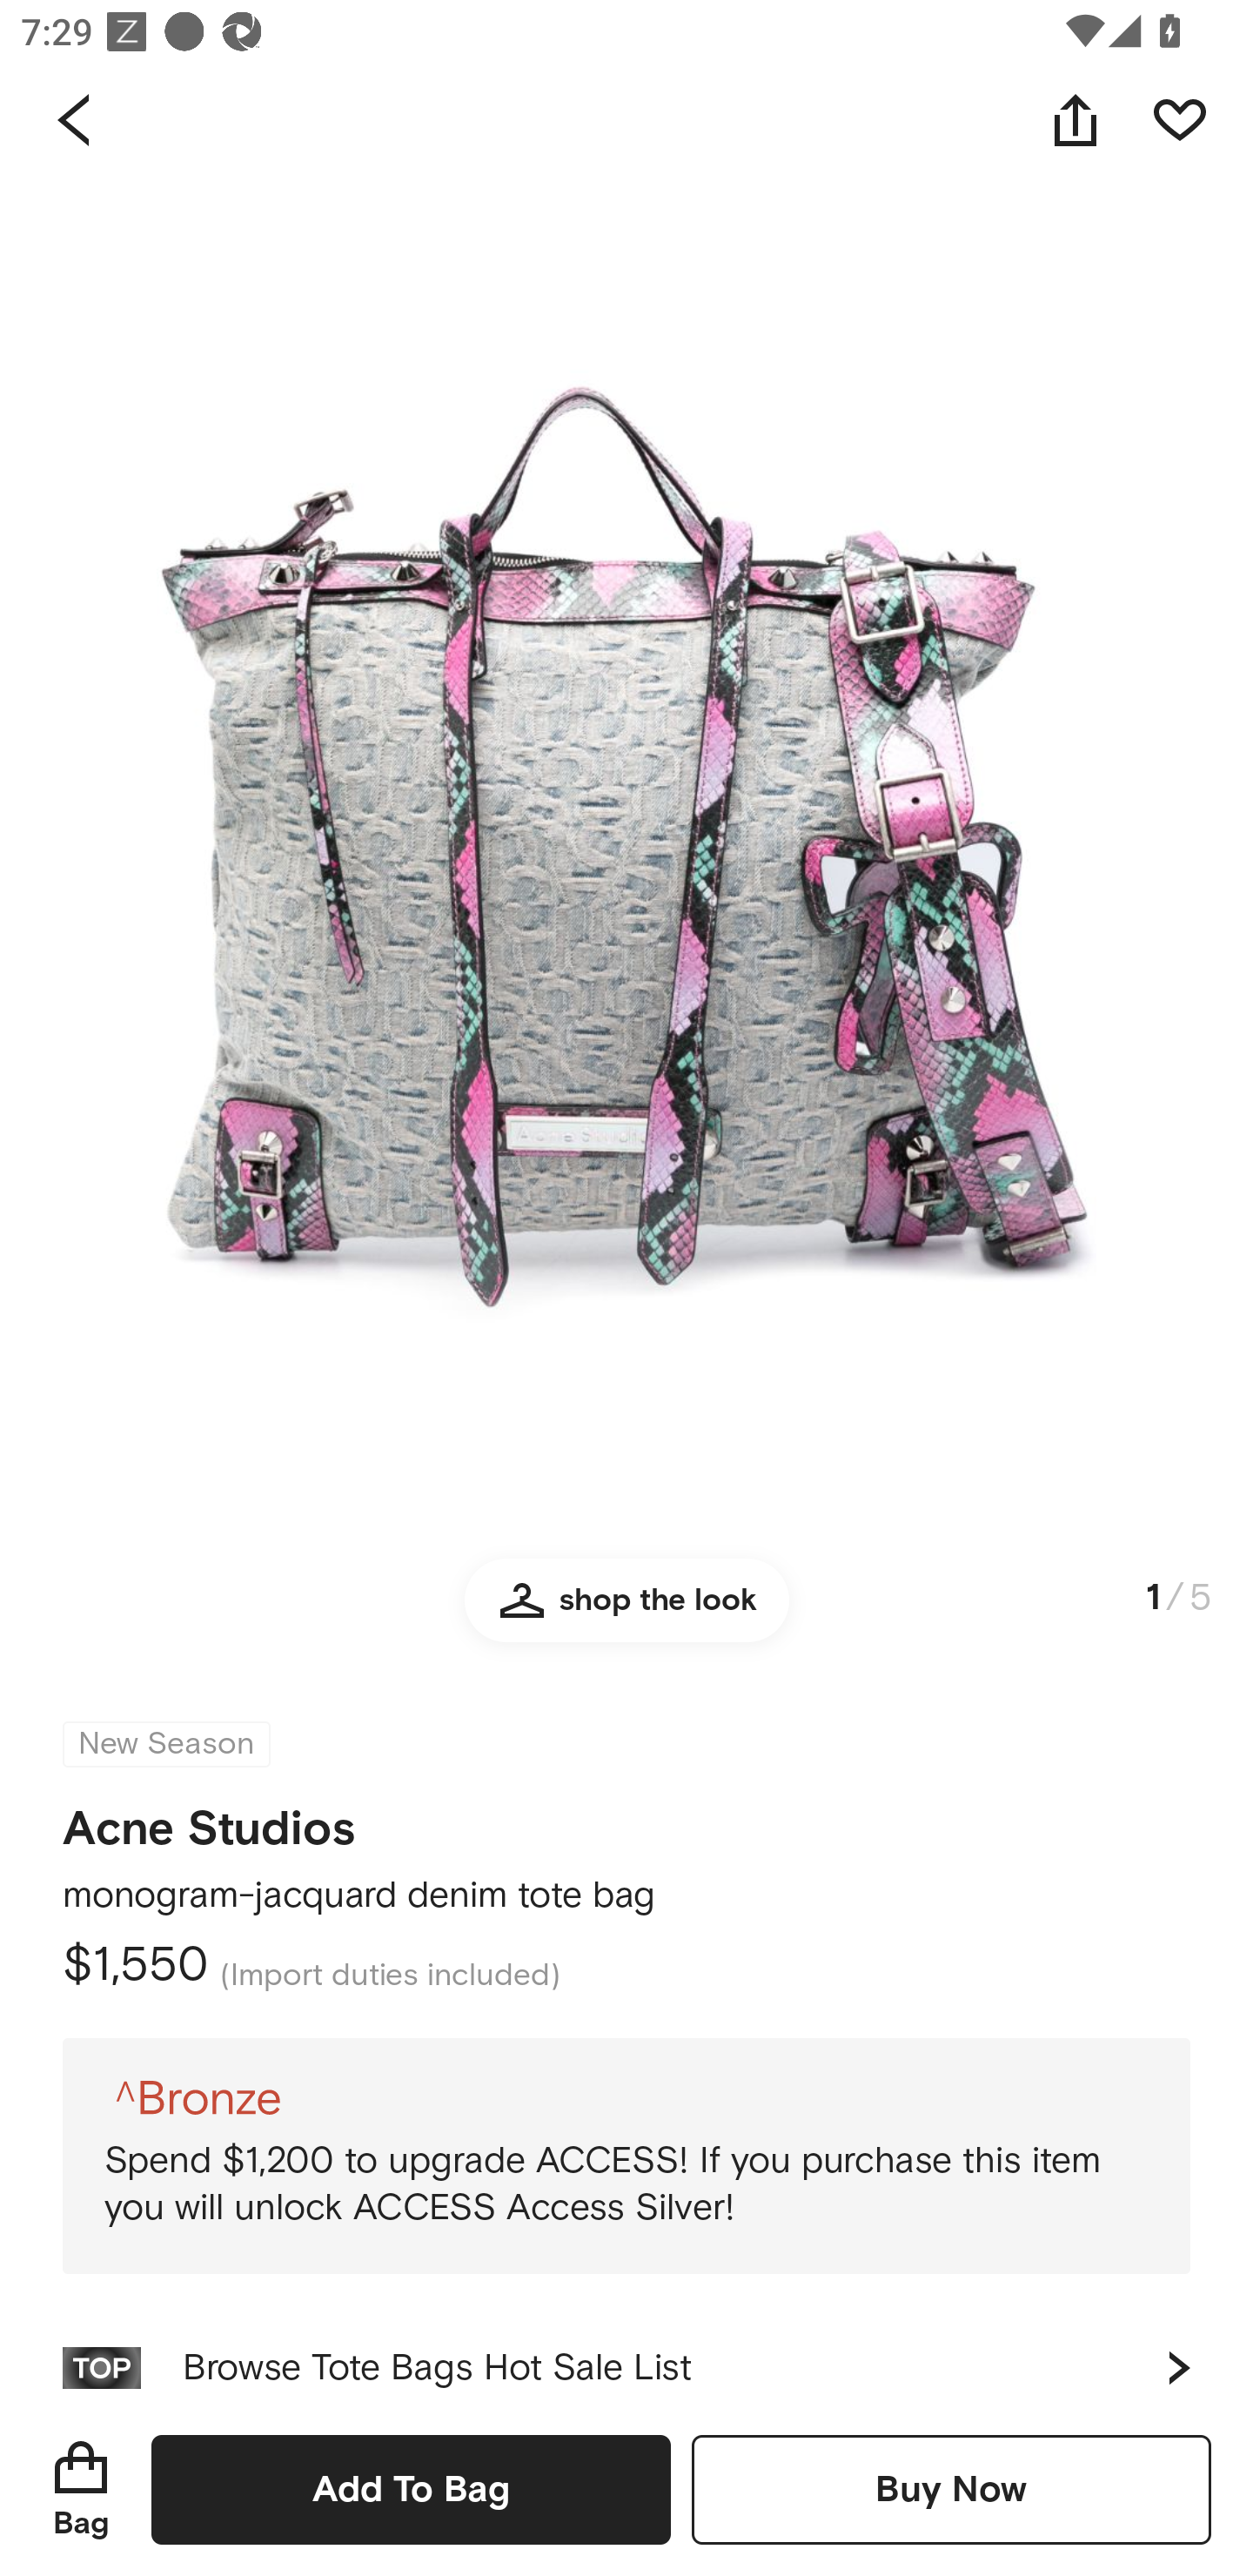 This screenshot has width=1253, height=2576. Describe the element at coordinates (209, 1819) in the screenshot. I see `Acne Studios` at that location.